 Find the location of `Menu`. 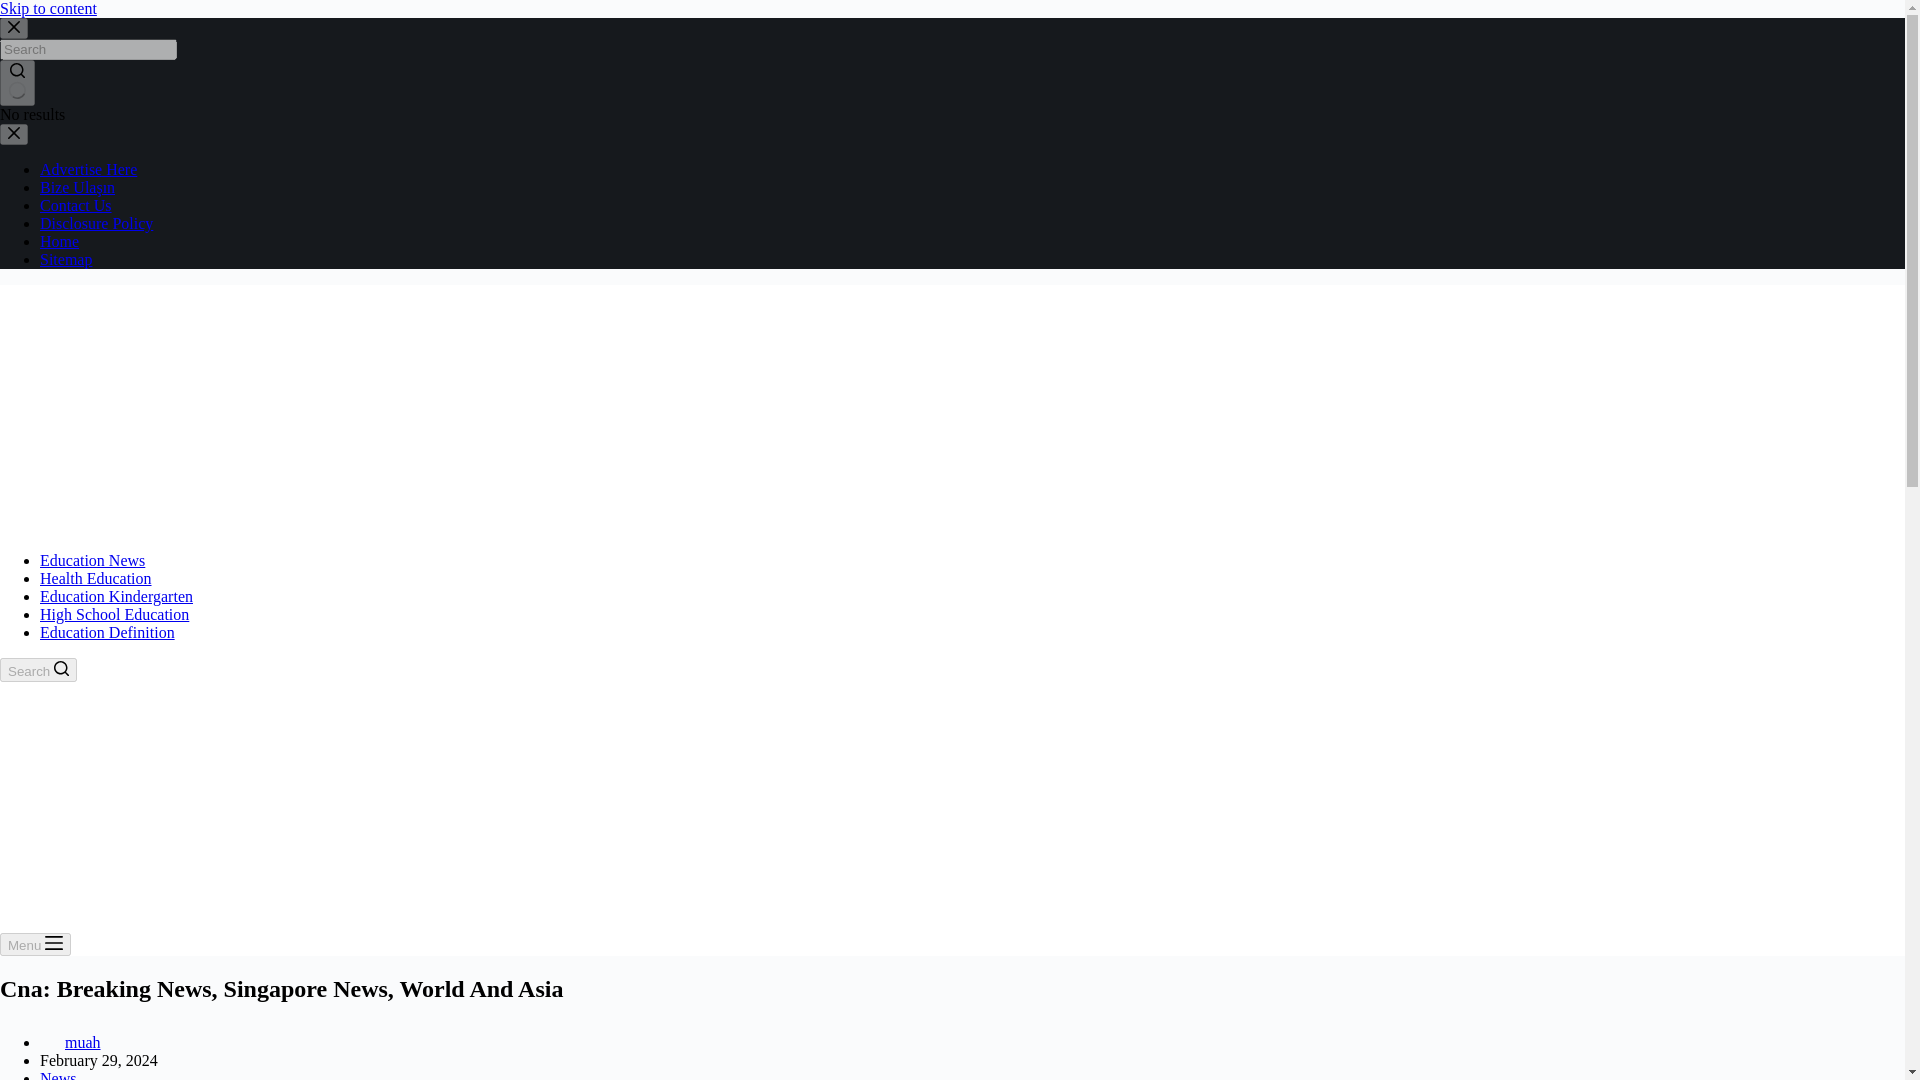

Menu is located at coordinates (36, 944).